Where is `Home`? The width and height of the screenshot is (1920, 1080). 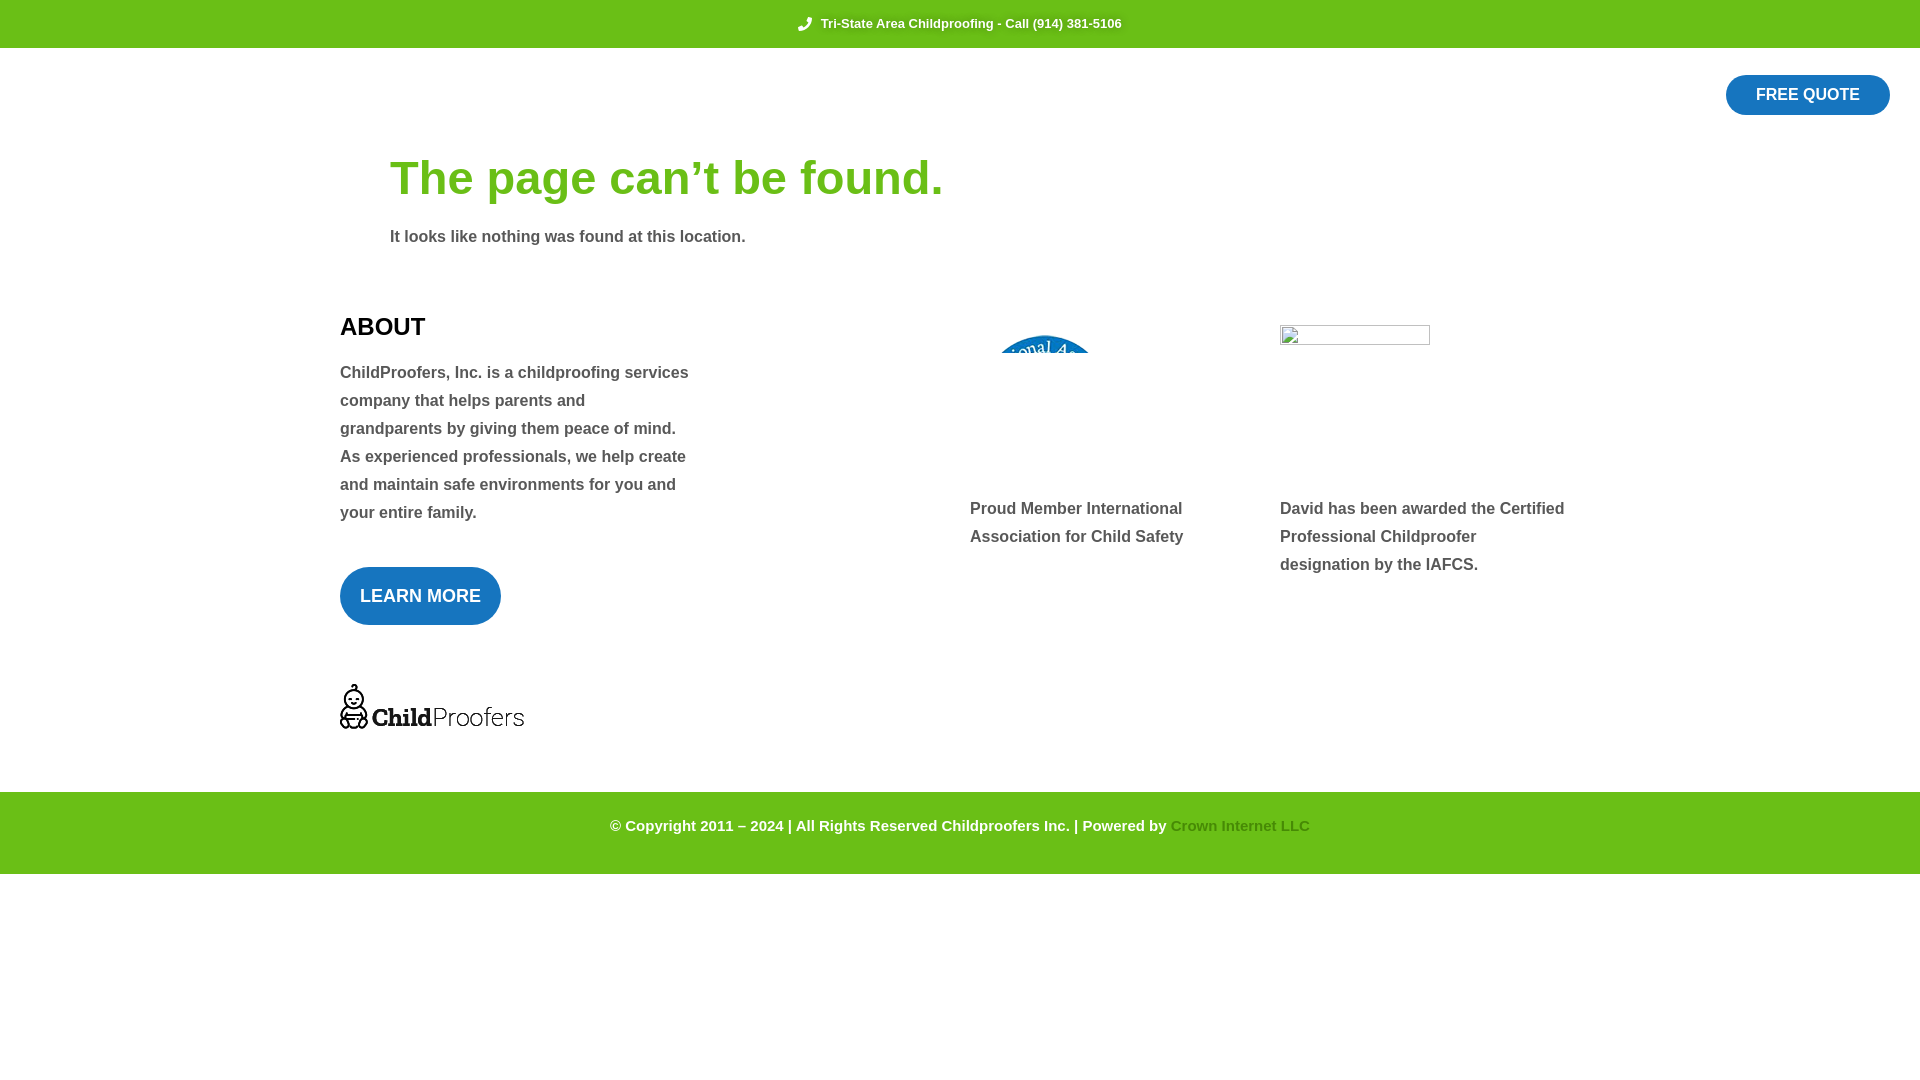 Home is located at coordinates (670, 95).